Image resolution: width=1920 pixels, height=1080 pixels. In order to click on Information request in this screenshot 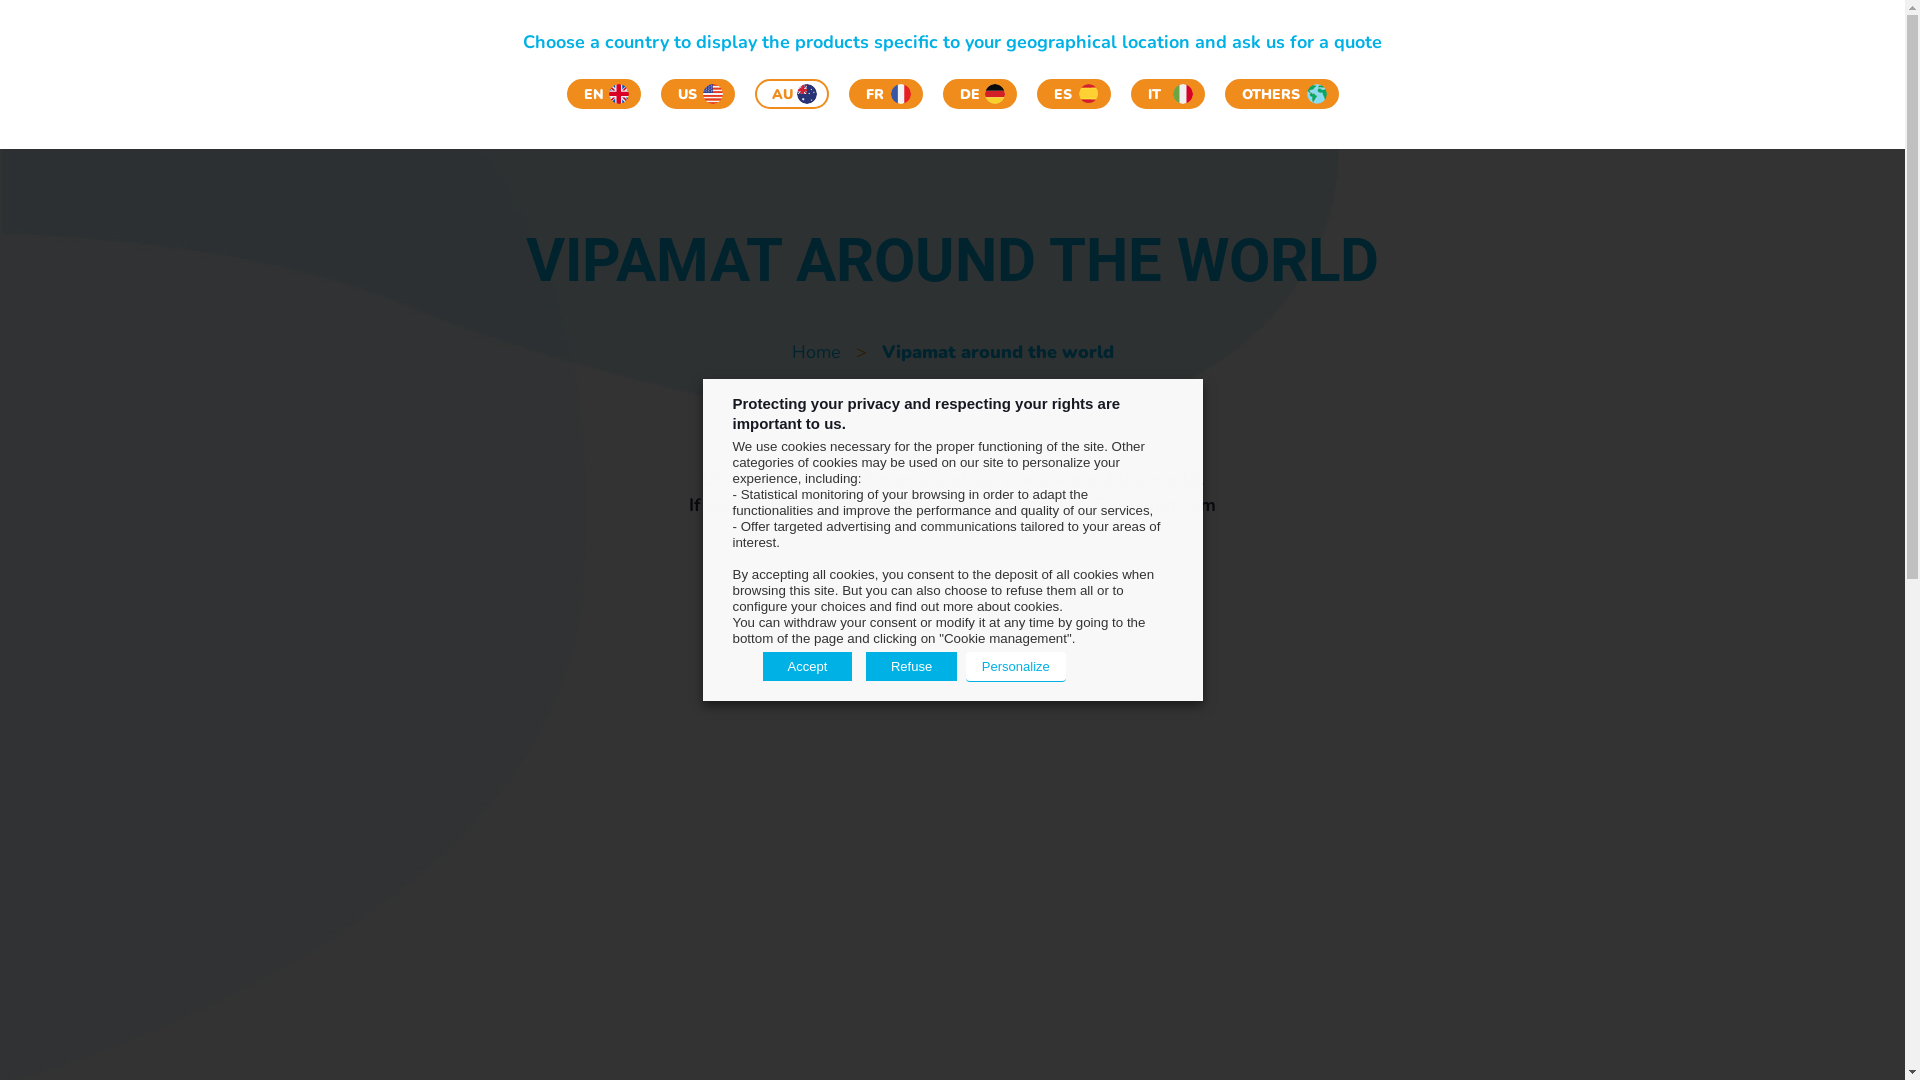, I will do `click(1526, 84)`.